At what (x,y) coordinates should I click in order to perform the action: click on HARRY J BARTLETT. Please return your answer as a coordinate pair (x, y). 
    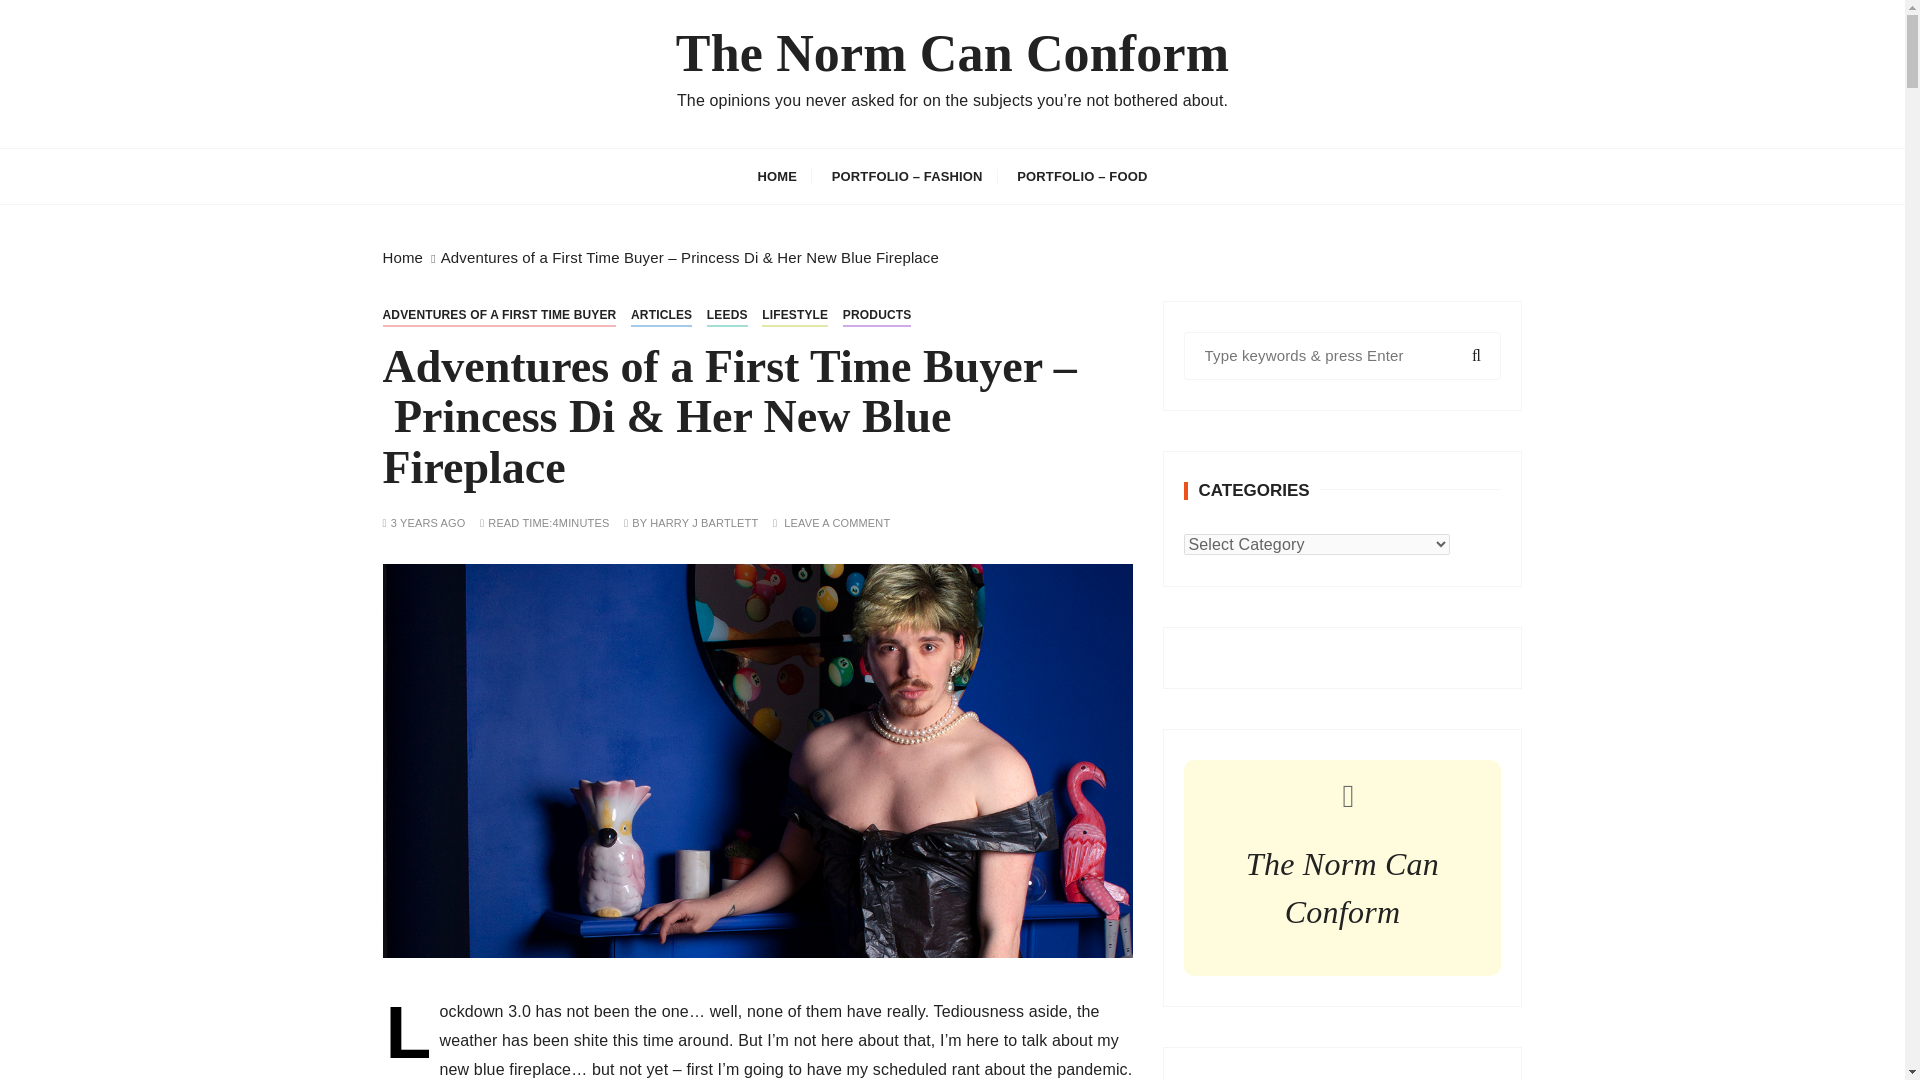
    Looking at the image, I should click on (704, 524).